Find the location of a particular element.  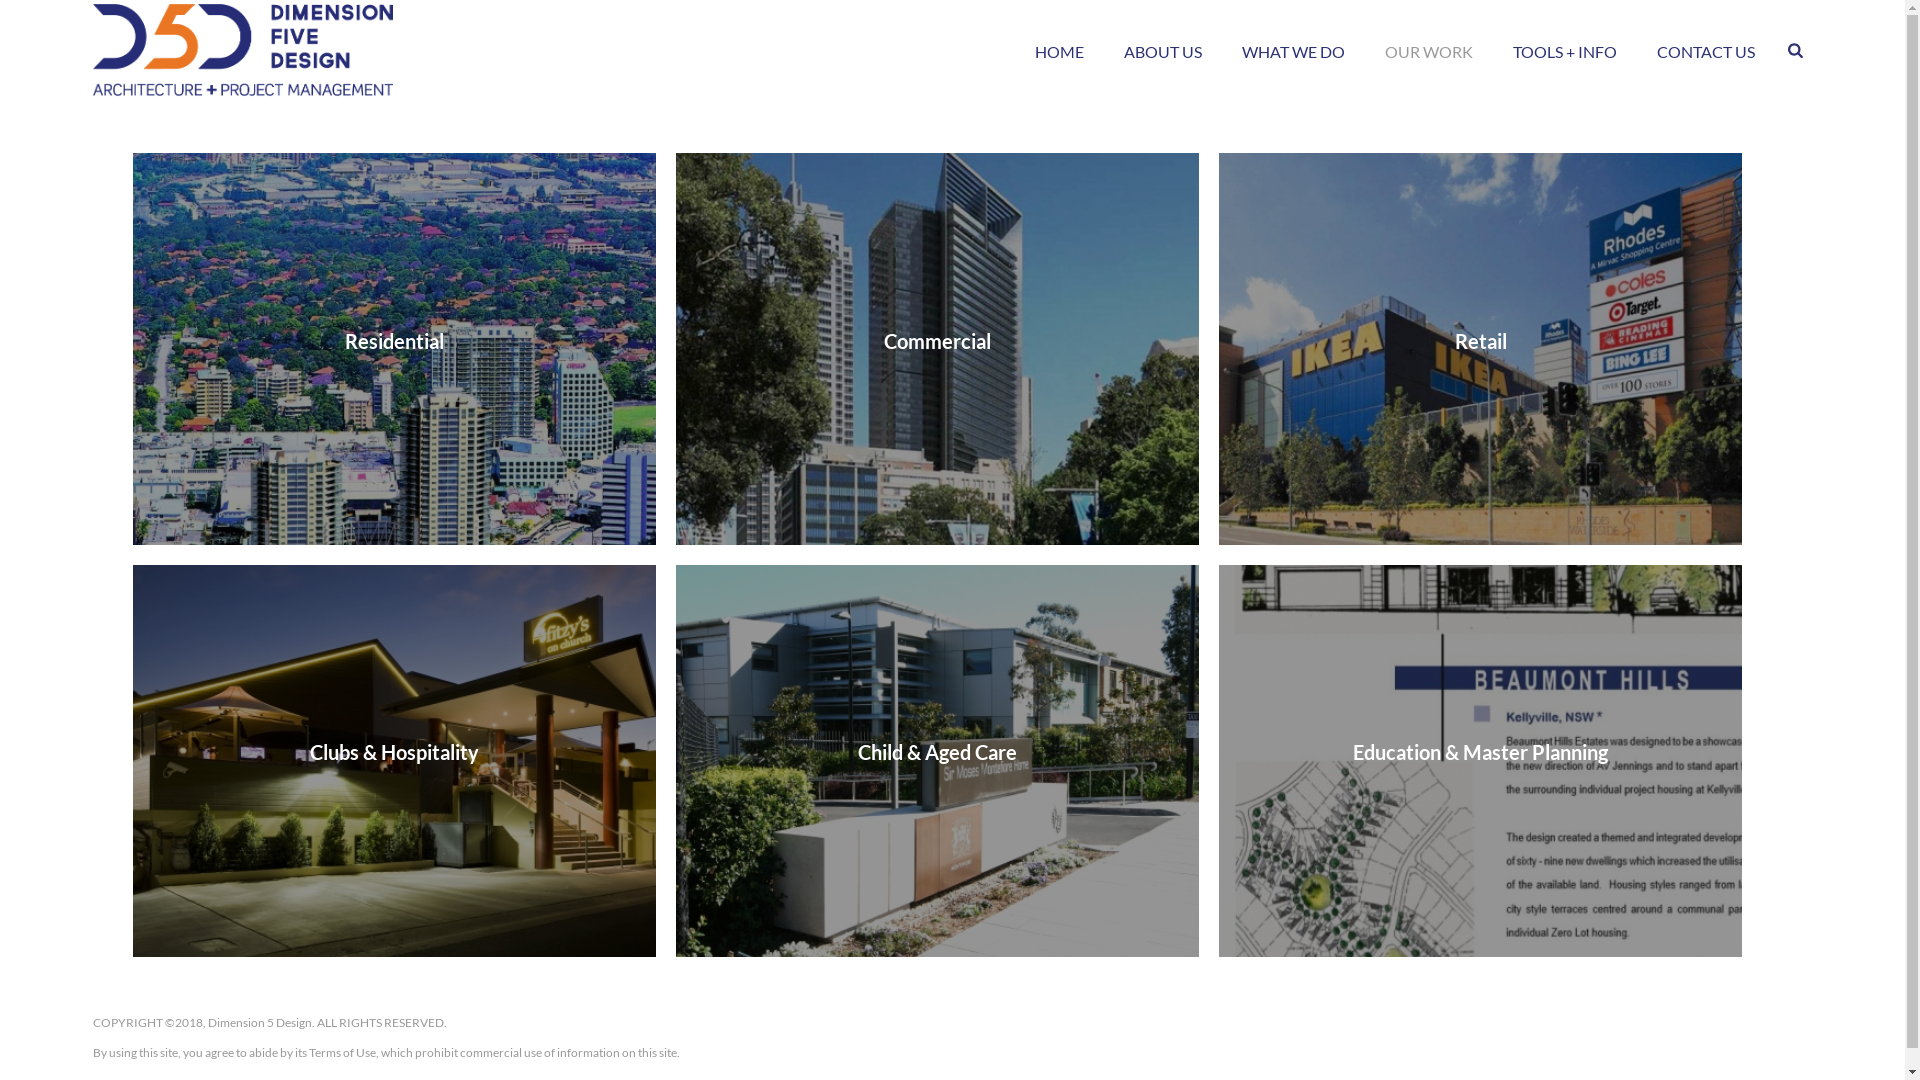

Architecture & Project Management is located at coordinates (242, 50).